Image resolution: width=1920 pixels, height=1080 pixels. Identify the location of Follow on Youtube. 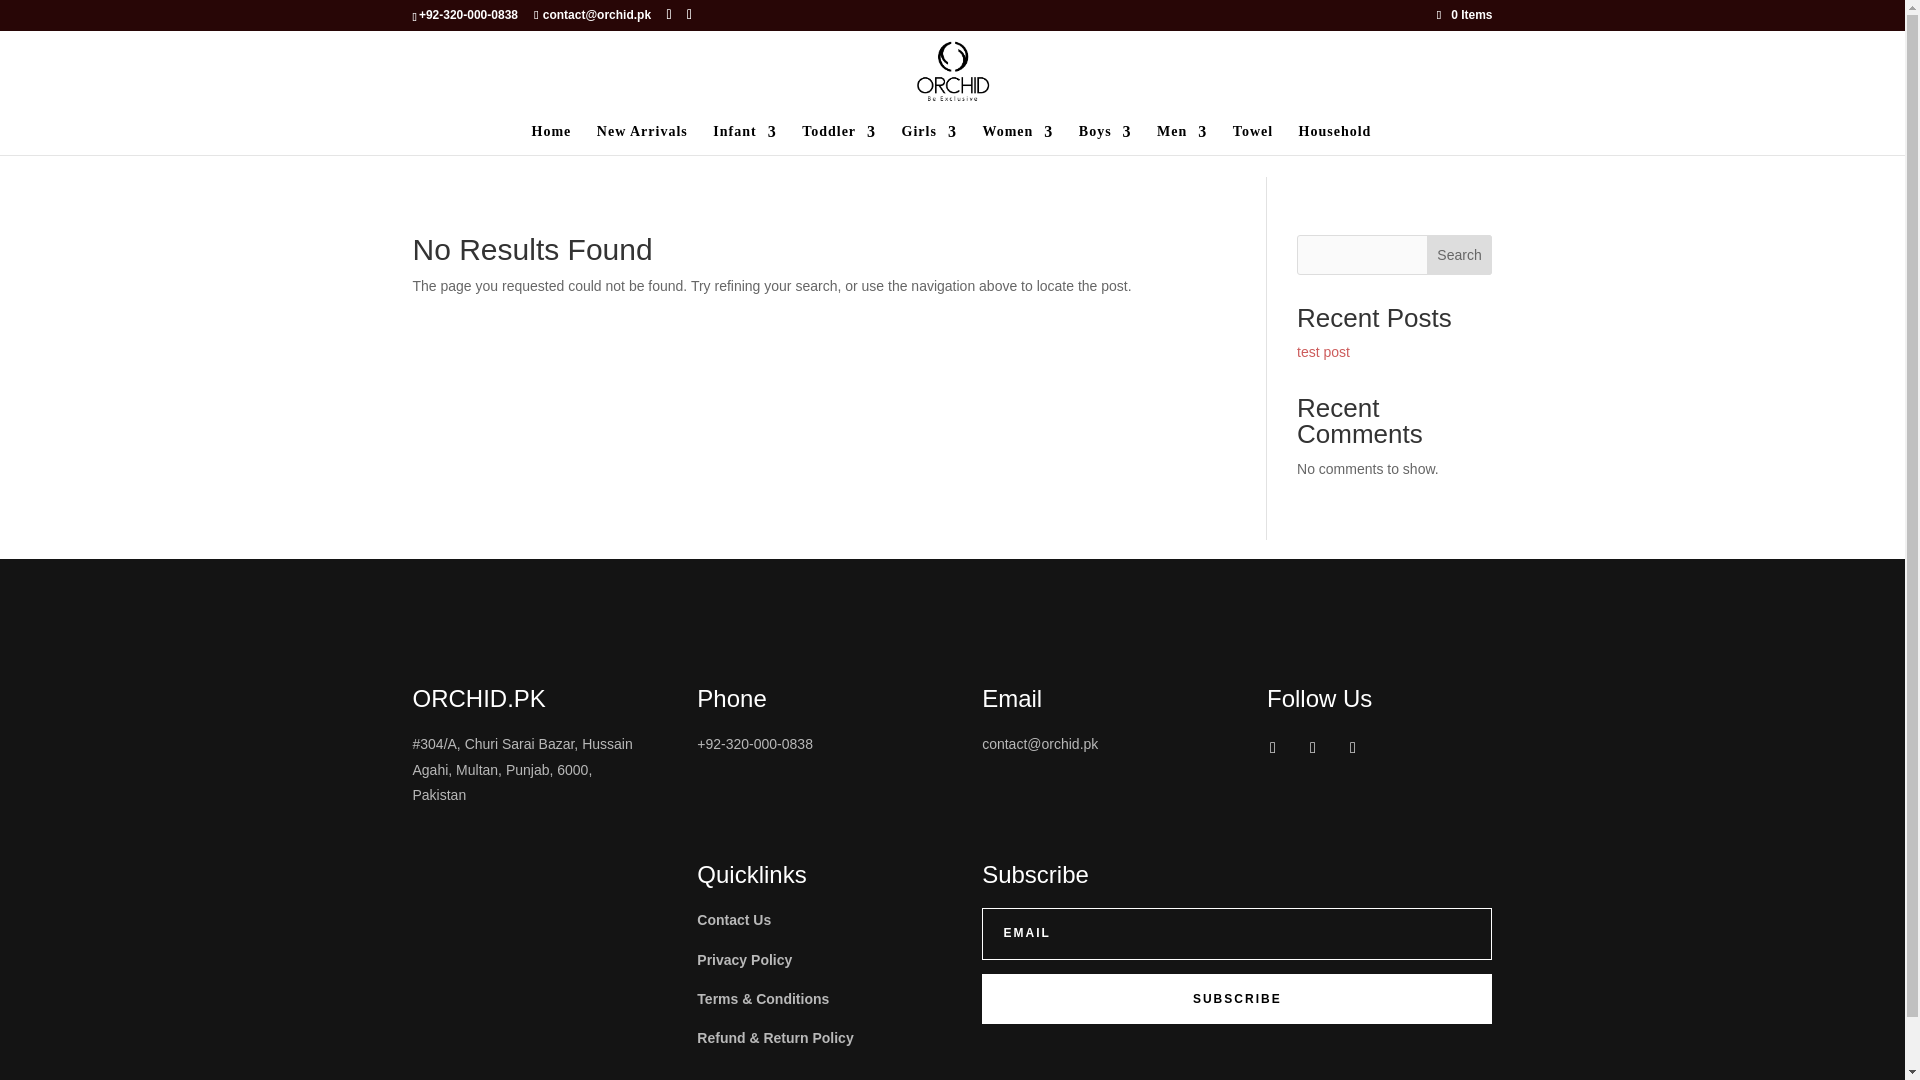
(1352, 748).